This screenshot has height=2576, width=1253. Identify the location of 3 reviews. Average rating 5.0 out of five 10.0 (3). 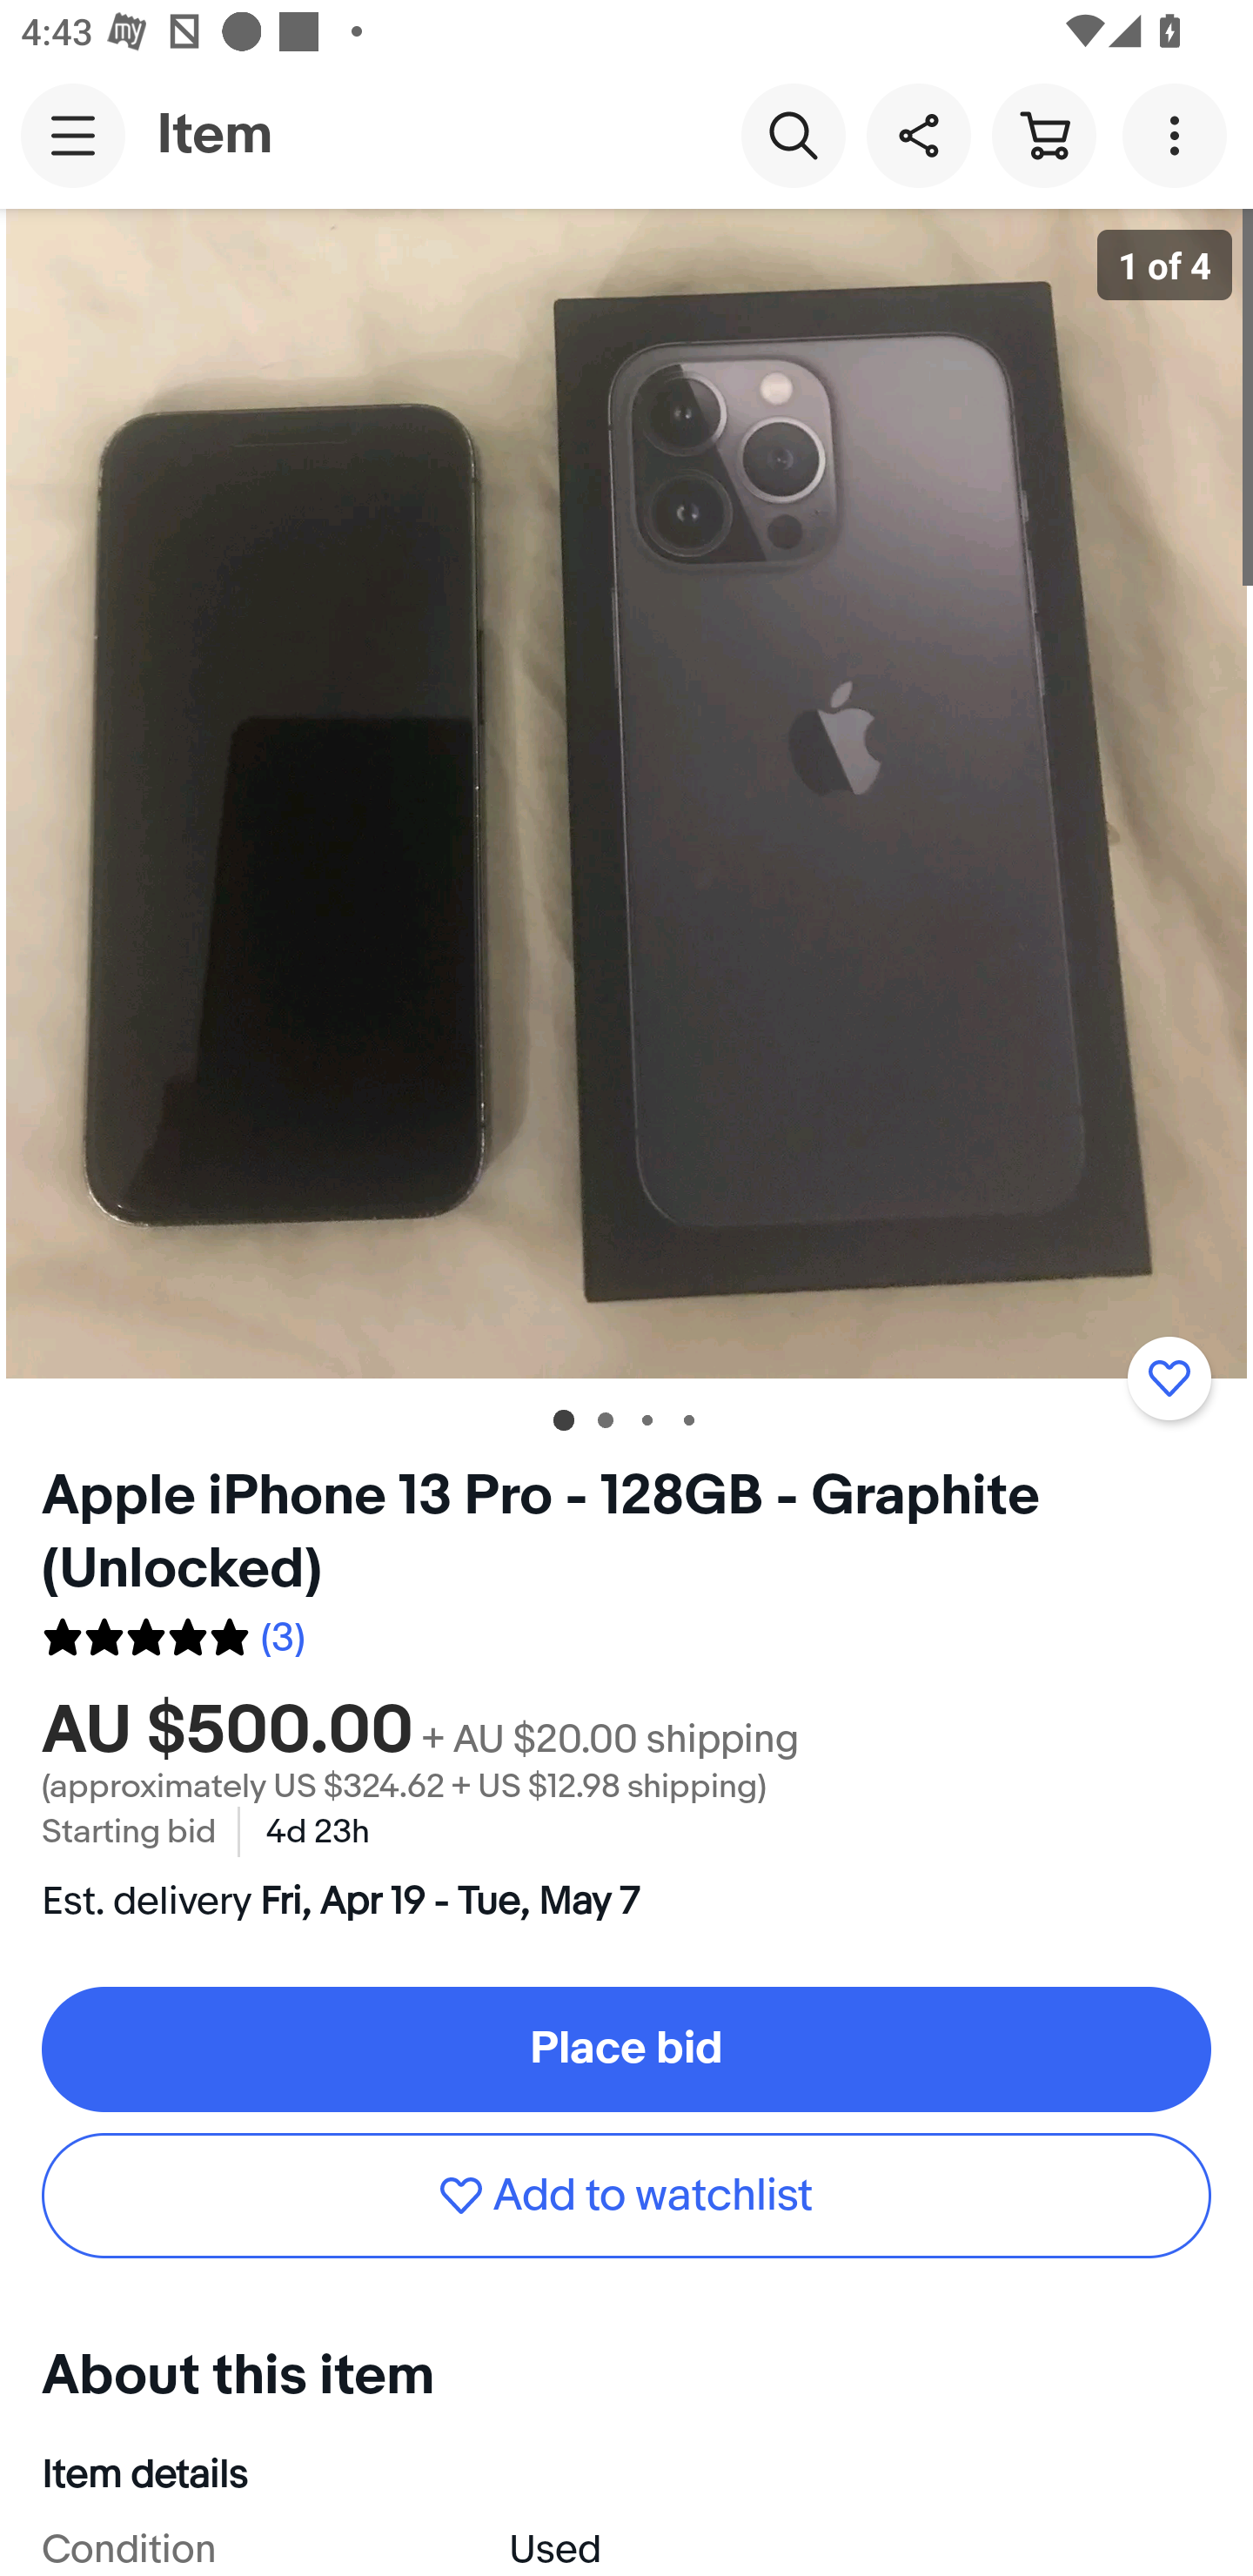
(172, 1633).